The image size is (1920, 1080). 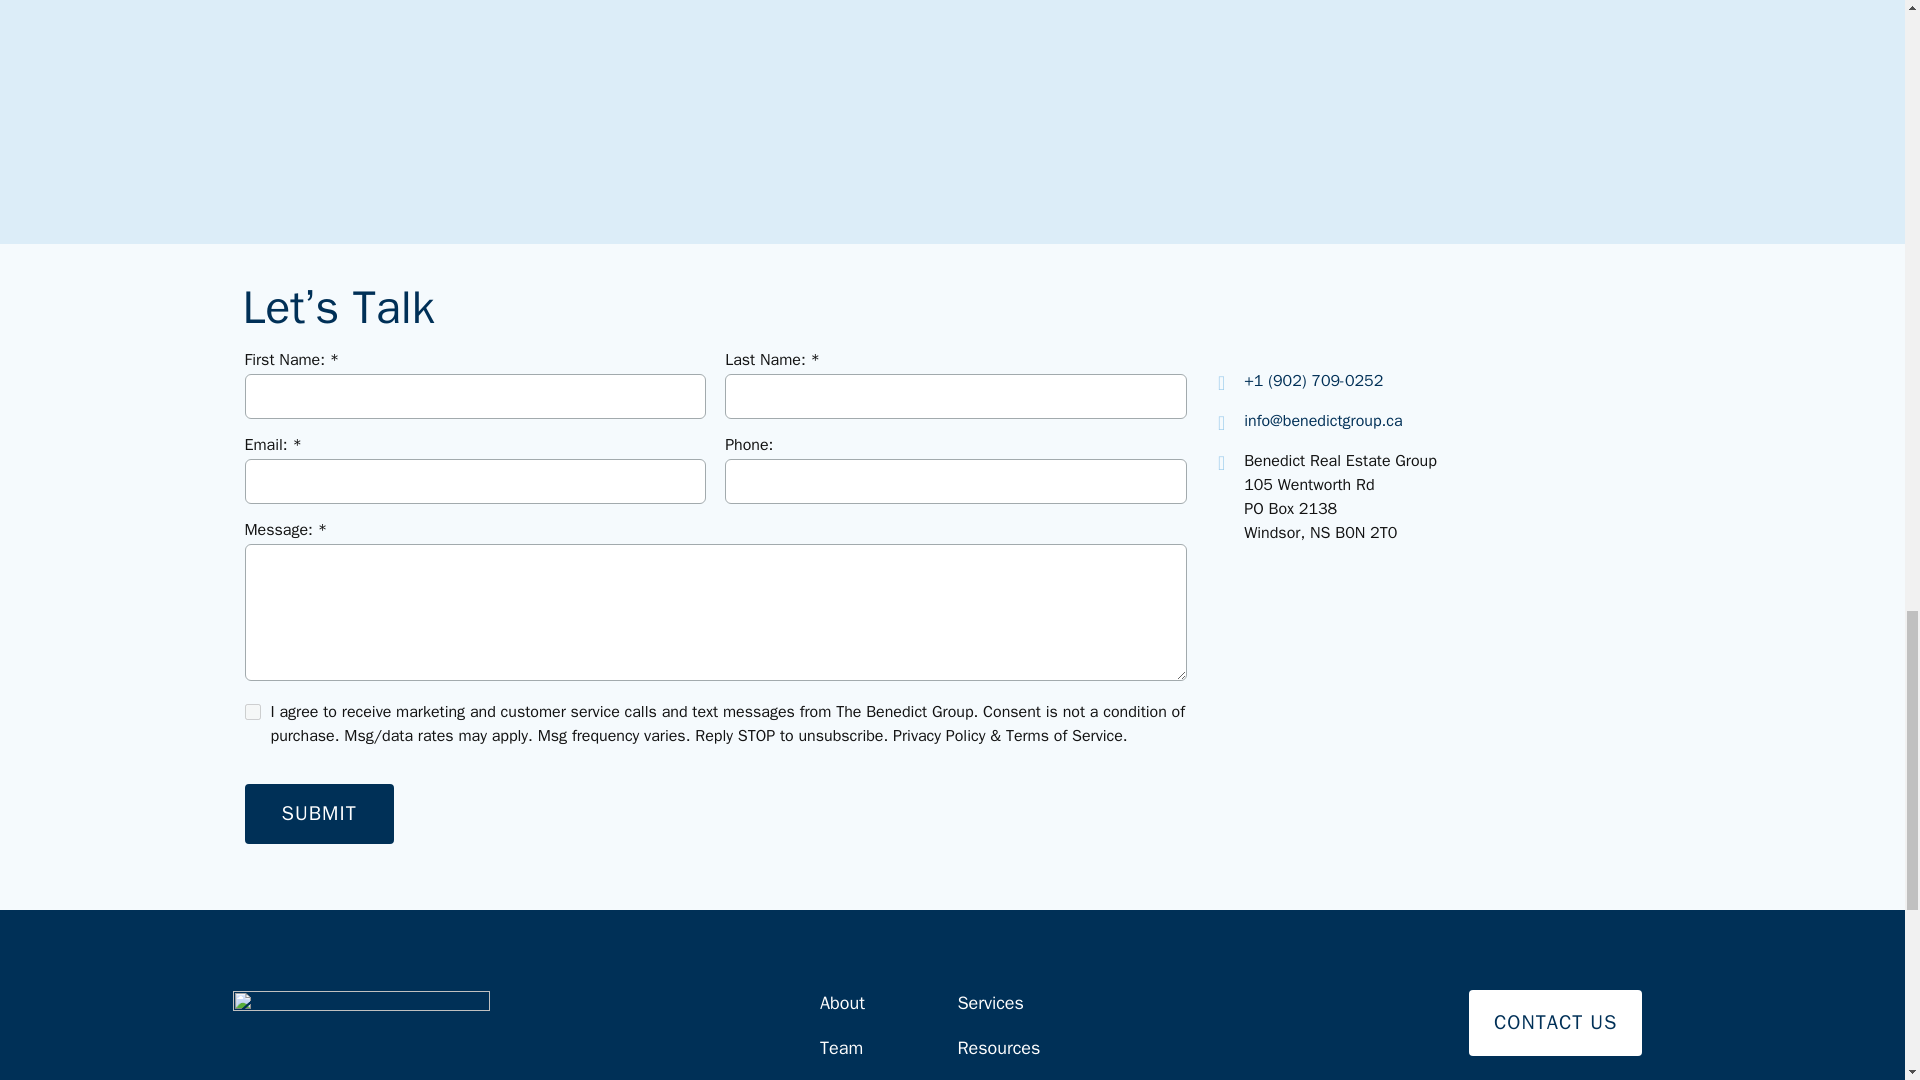 What do you see at coordinates (318, 814) in the screenshot?
I see `SUBMIT` at bounding box center [318, 814].